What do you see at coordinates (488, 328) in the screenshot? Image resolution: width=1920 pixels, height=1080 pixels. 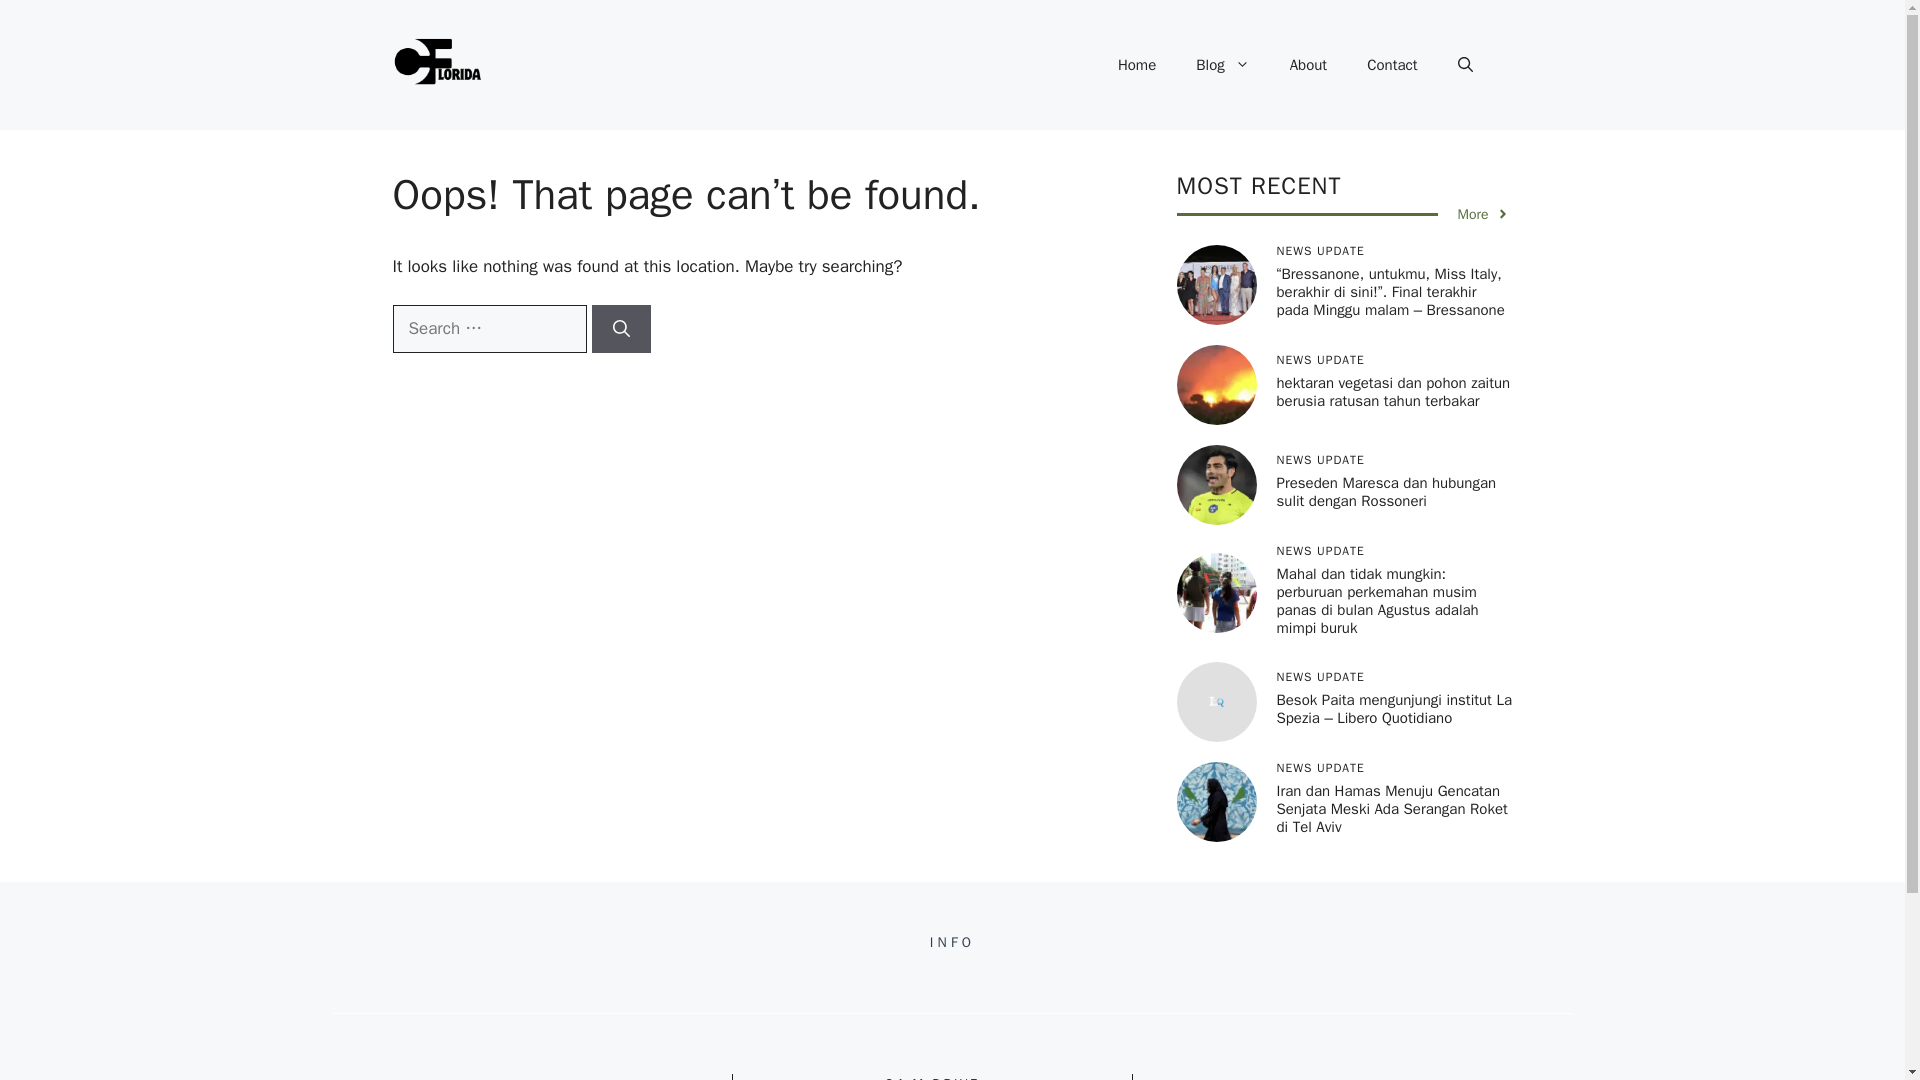 I see `Search for:` at bounding box center [488, 328].